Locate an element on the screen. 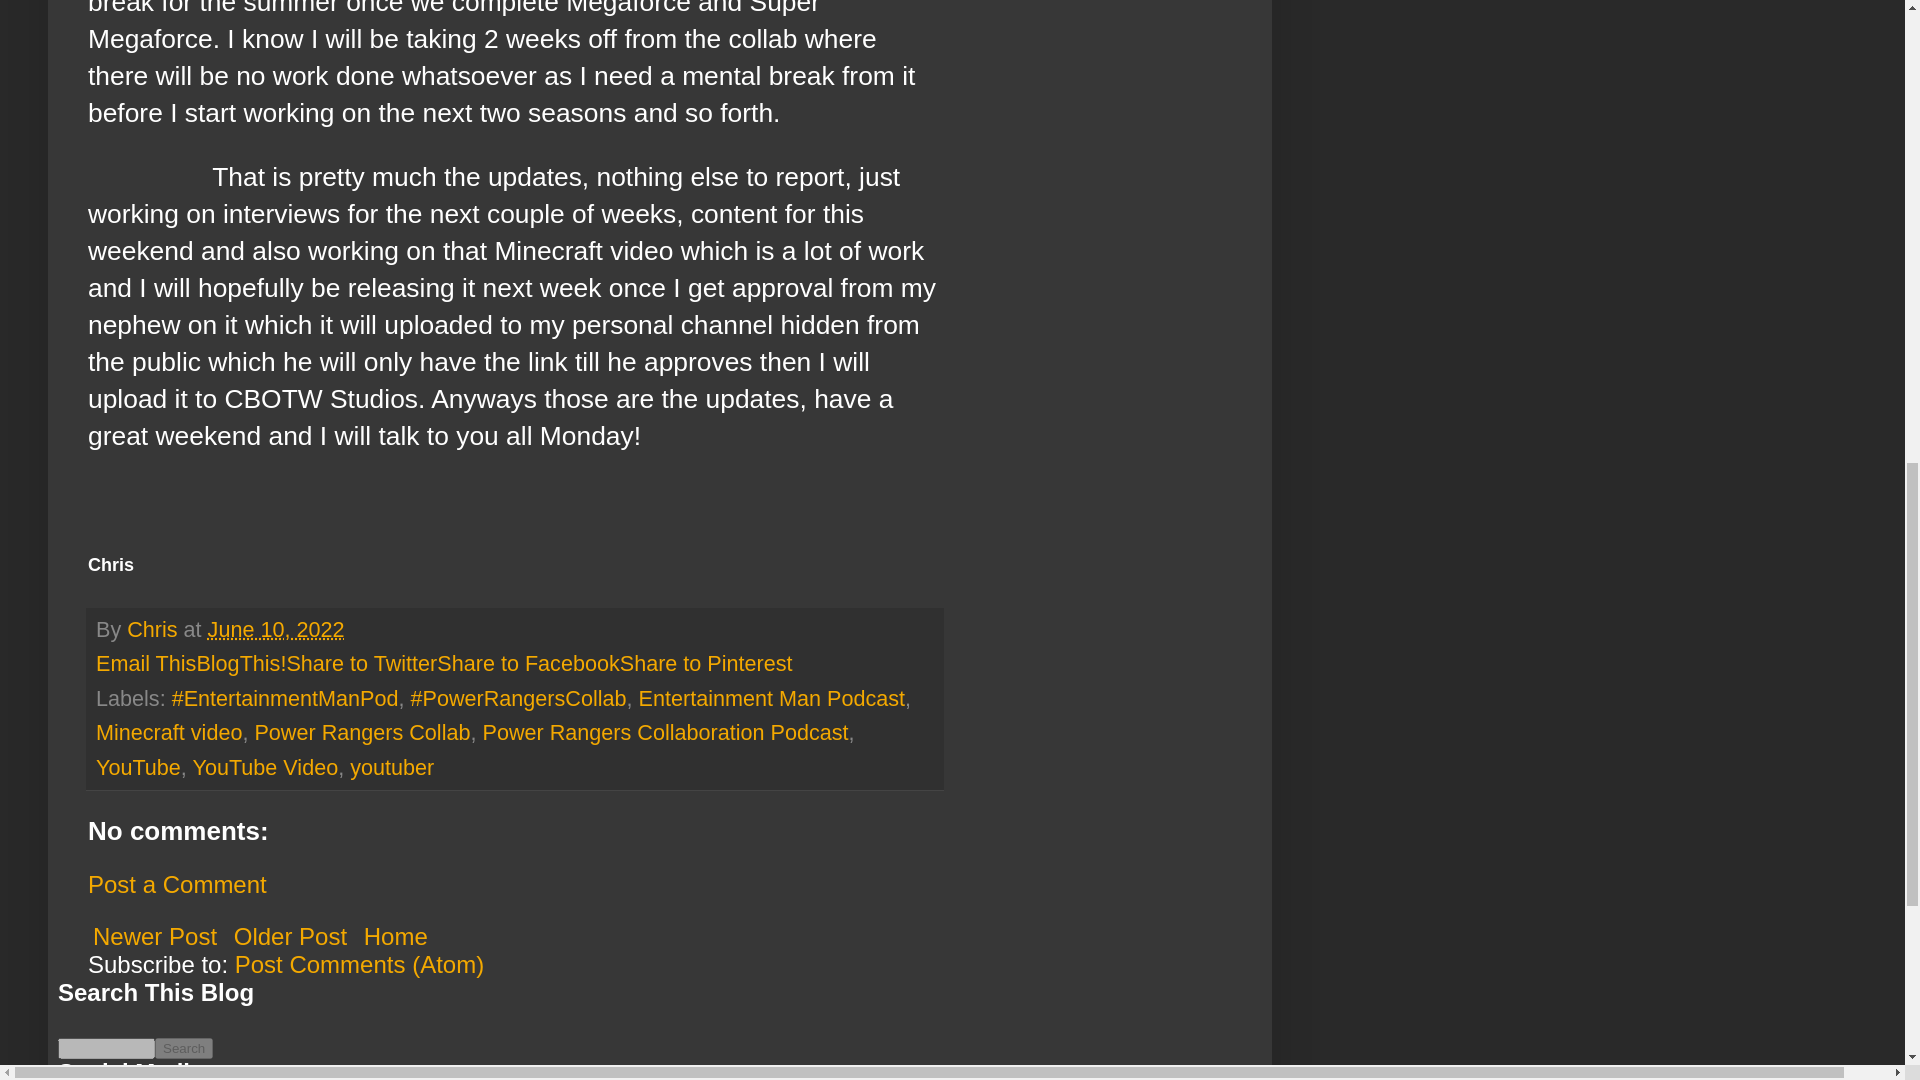  Share to Pinterest is located at coordinates (706, 664).